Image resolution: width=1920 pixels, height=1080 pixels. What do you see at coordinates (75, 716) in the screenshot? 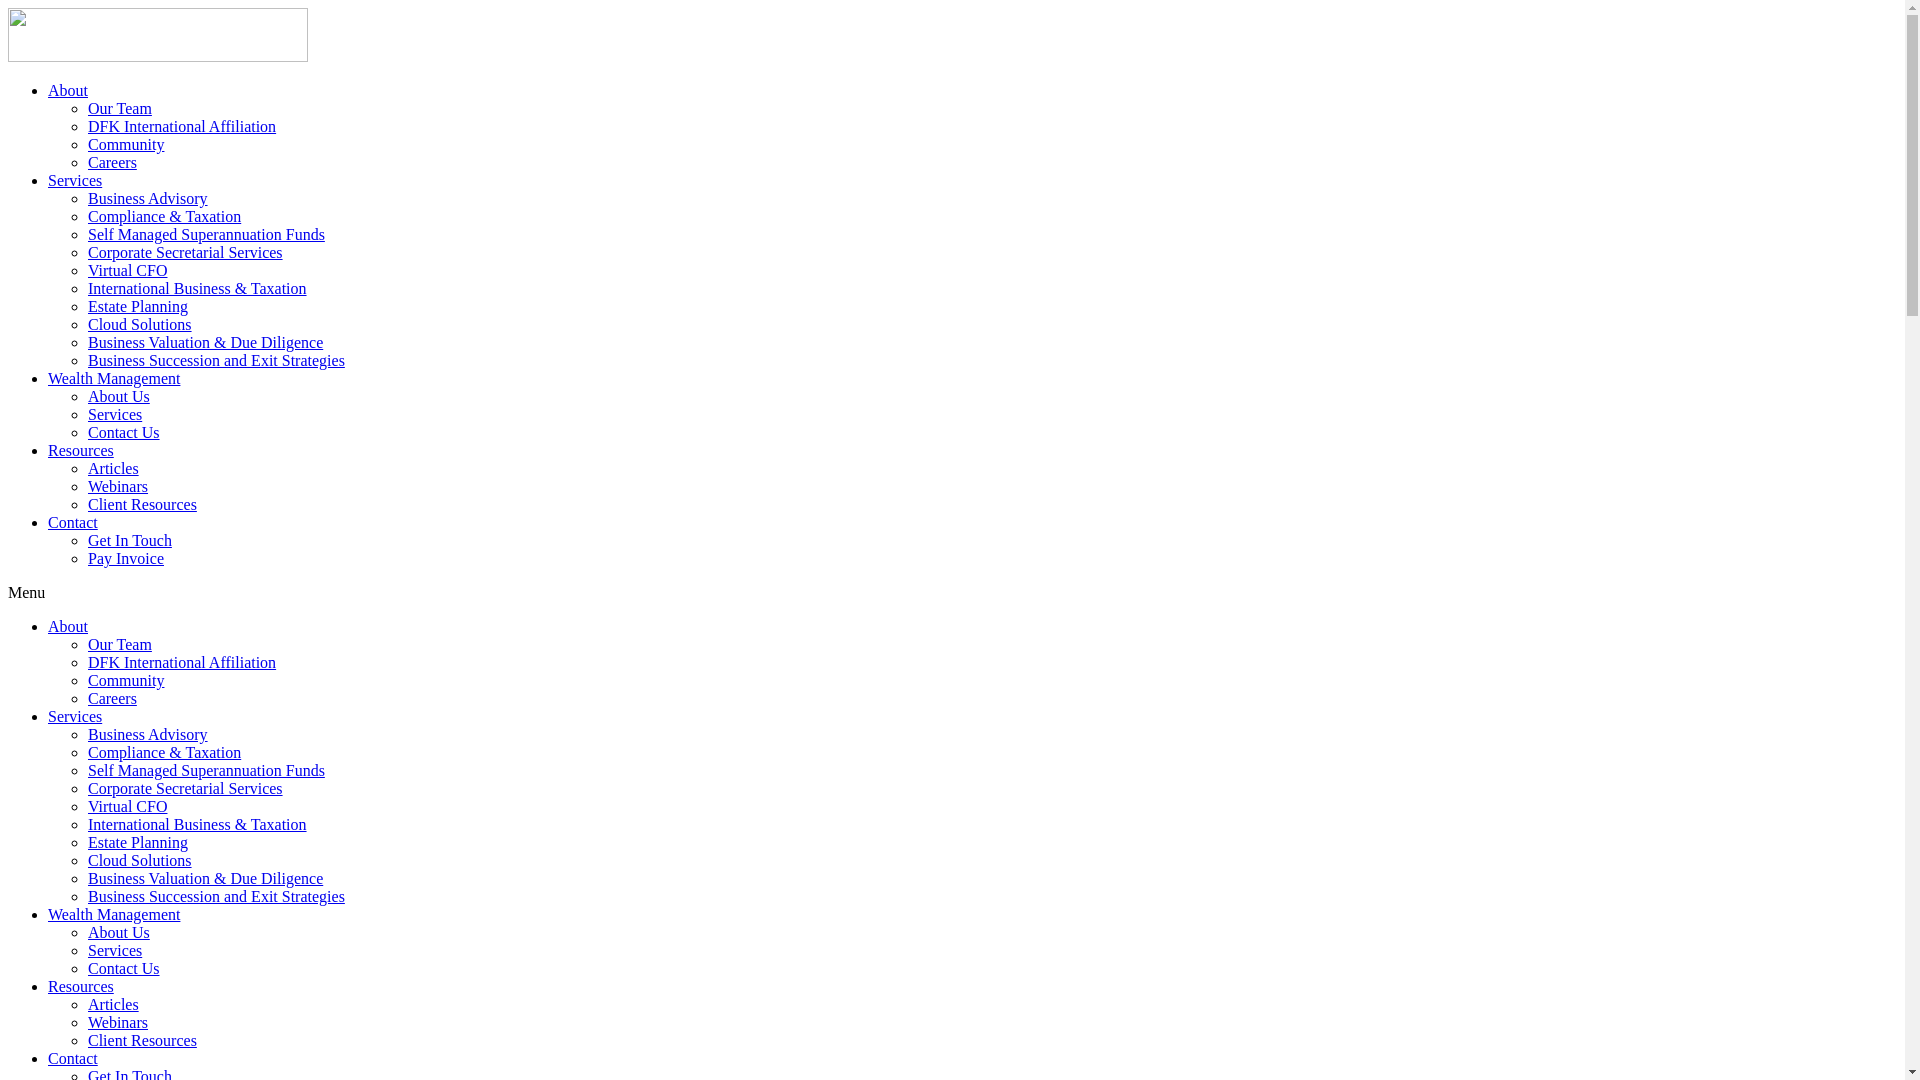
I see `Services` at bounding box center [75, 716].